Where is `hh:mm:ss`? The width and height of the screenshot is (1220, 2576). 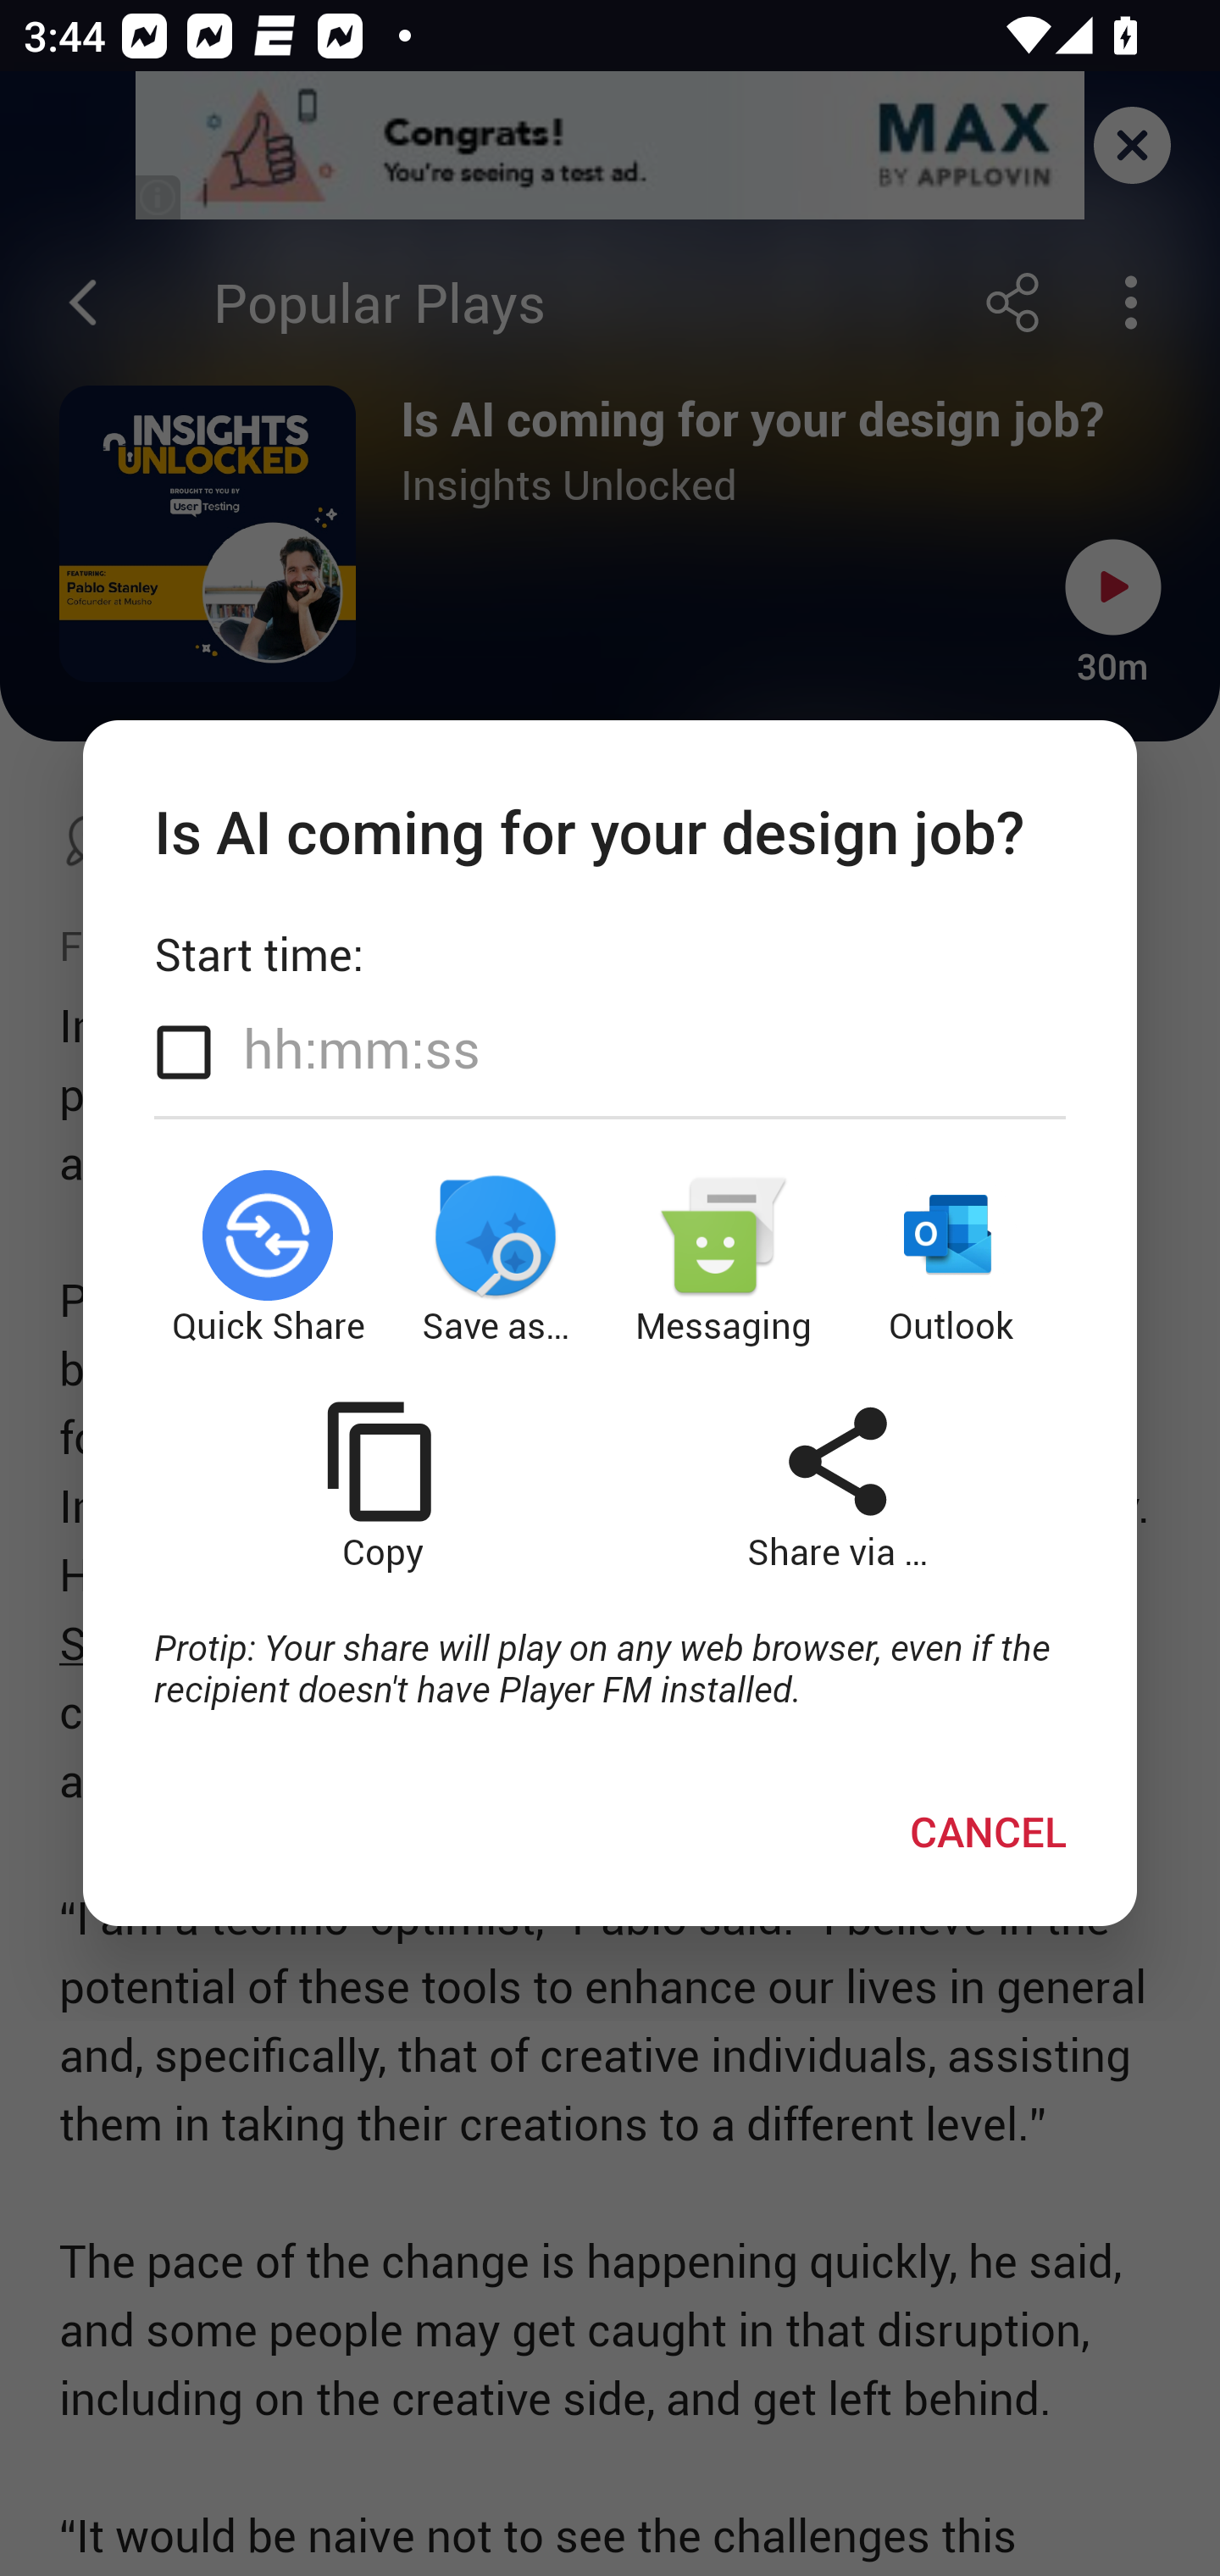 hh:mm:ss is located at coordinates (361, 1048).